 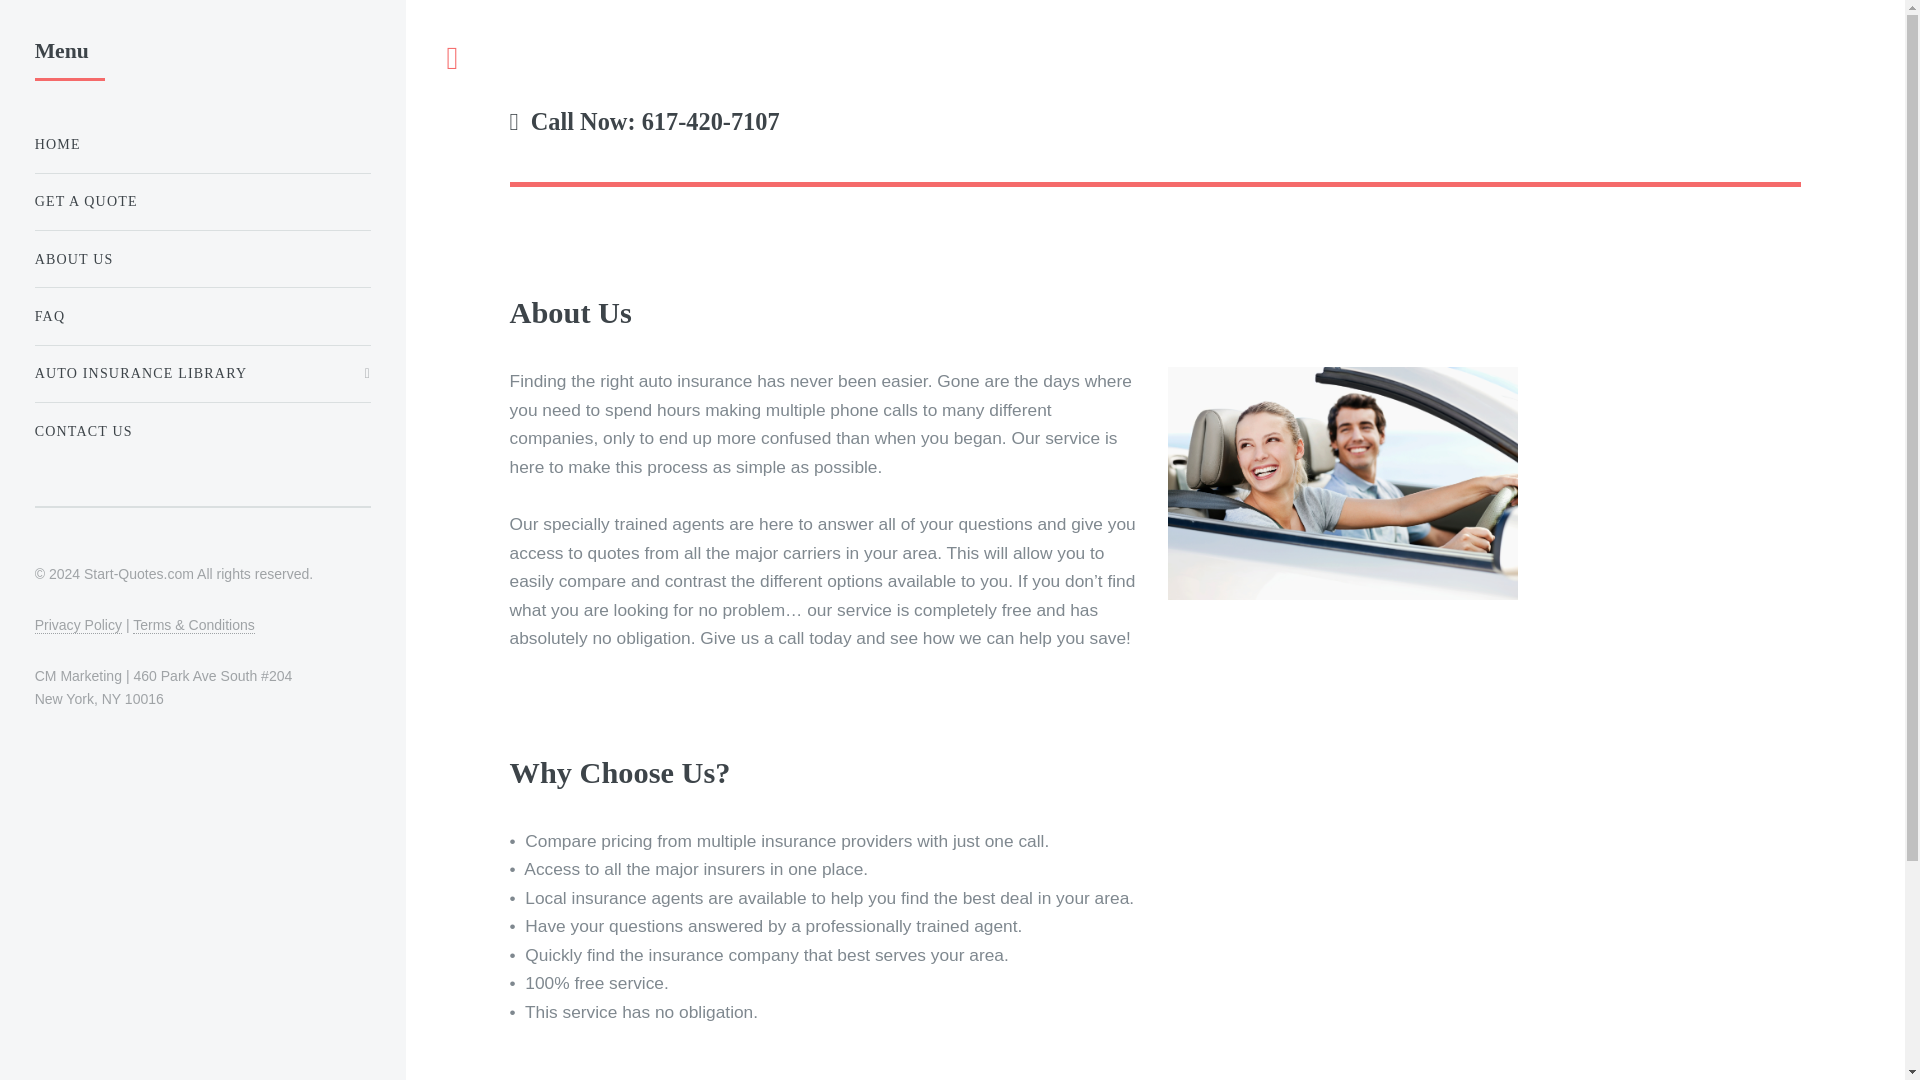 I want to click on GET A QUOTE, so click(x=202, y=202).